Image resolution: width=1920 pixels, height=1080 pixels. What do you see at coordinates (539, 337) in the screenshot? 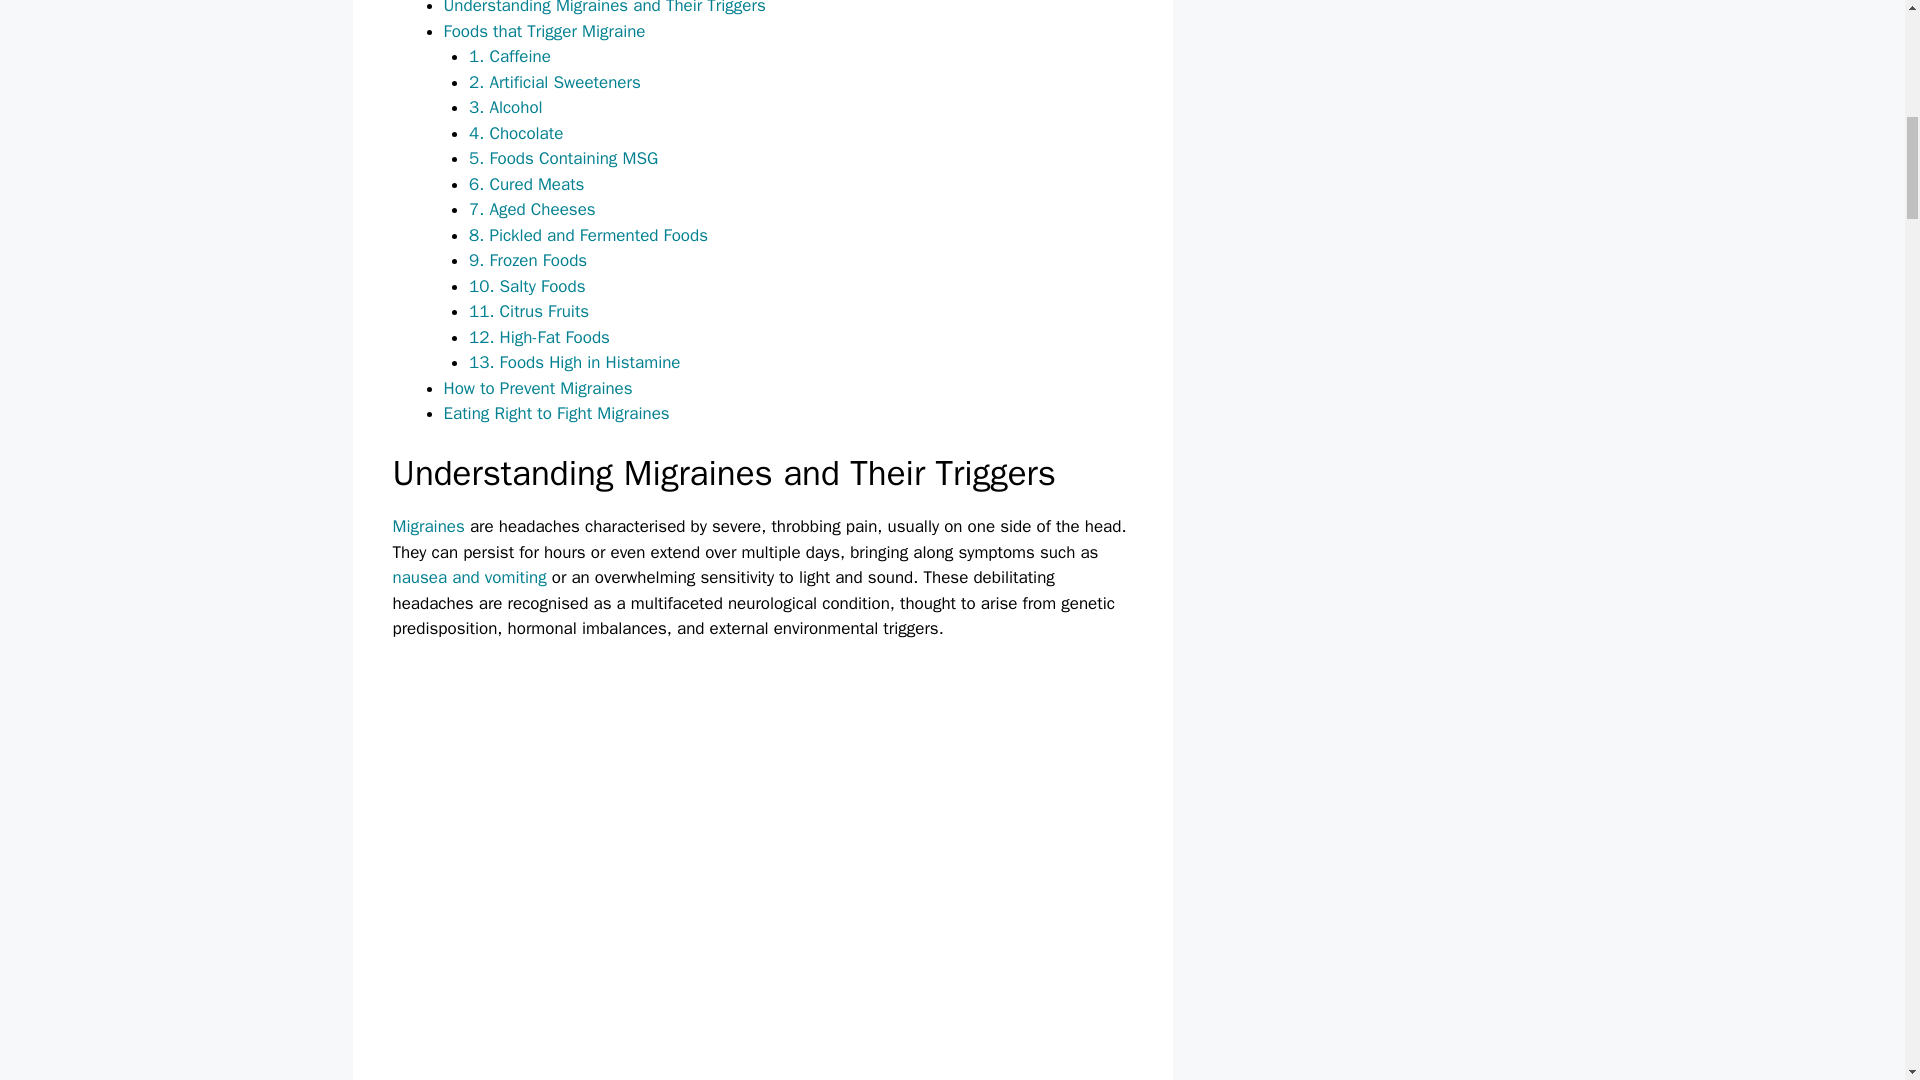
I see `12. High-Fat Foods` at bounding box center [539, 337].